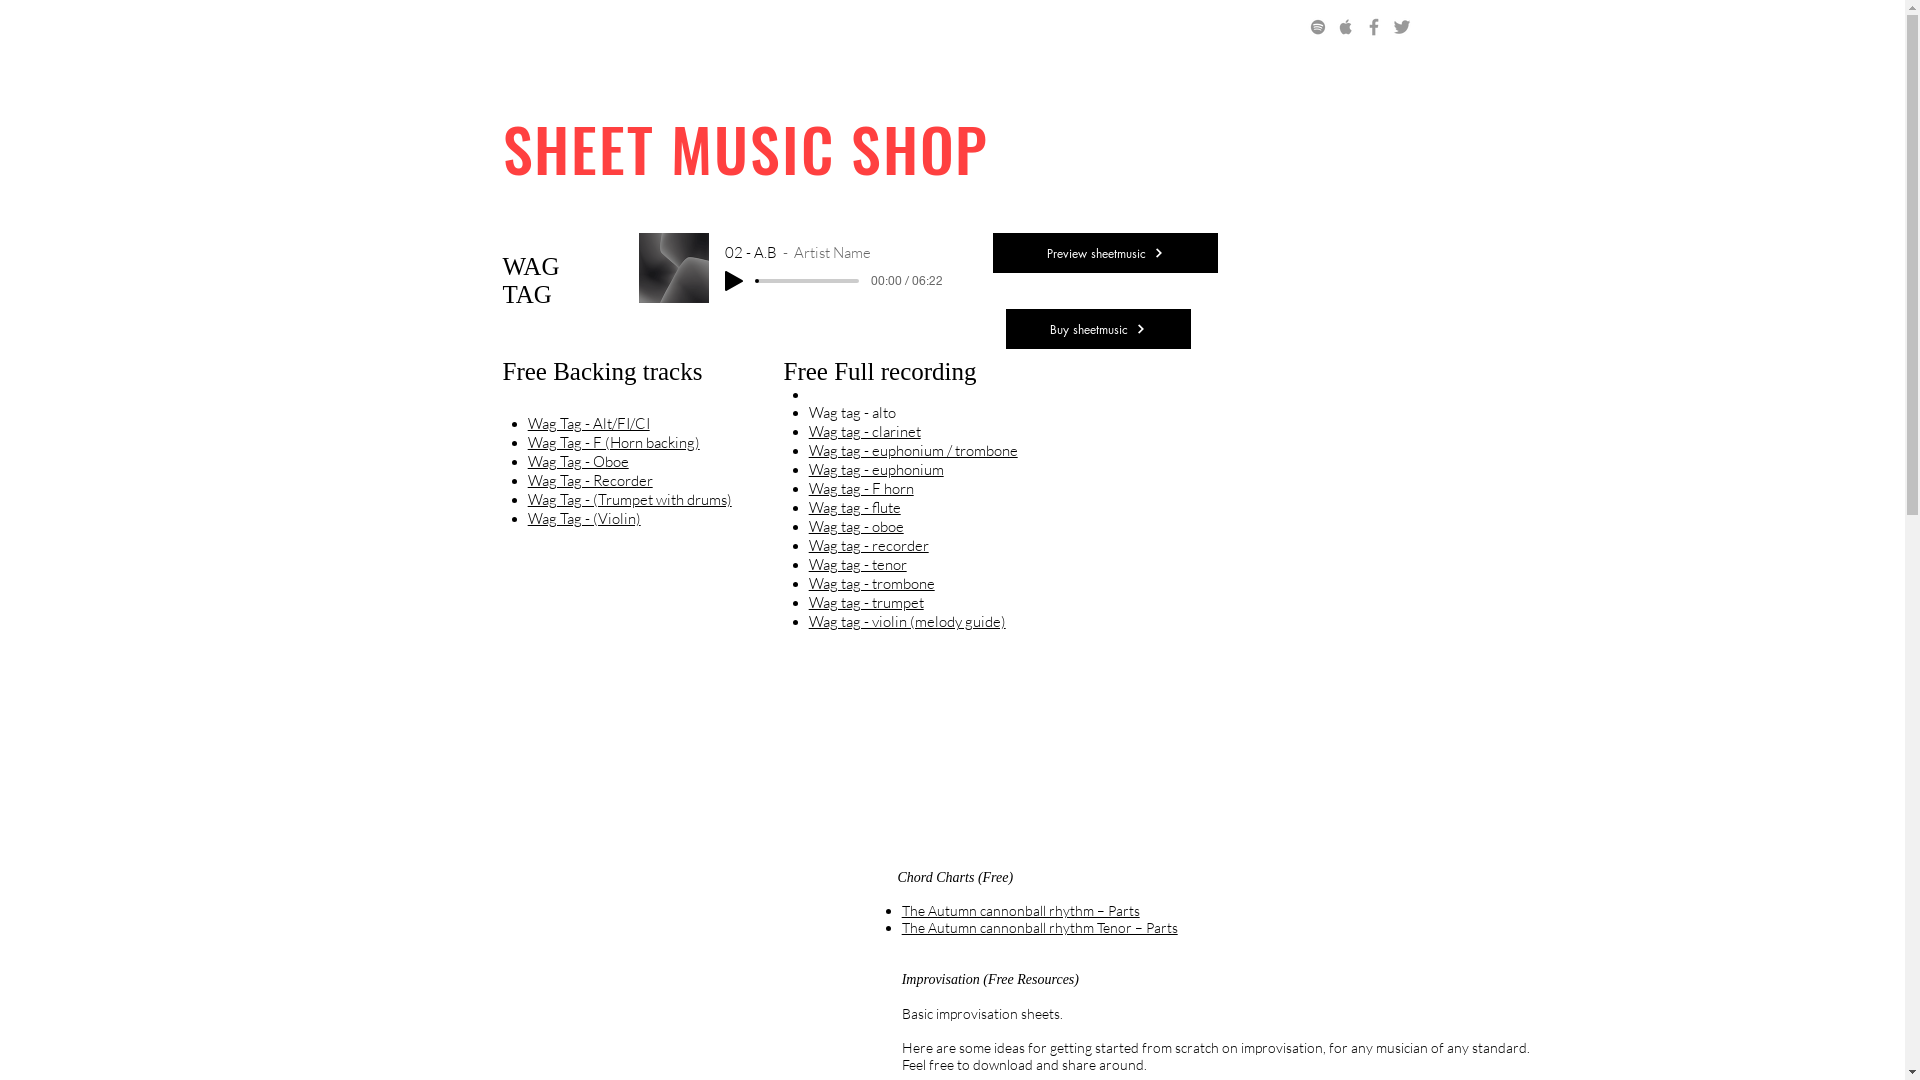 Image resolution: width=1920 pixels, height=1080 pixels. What do you see at coordinates (589, 424) in the screenshot?
I see `Wag Tag - Alt/FI/CI` at bounding box center [589, 424].